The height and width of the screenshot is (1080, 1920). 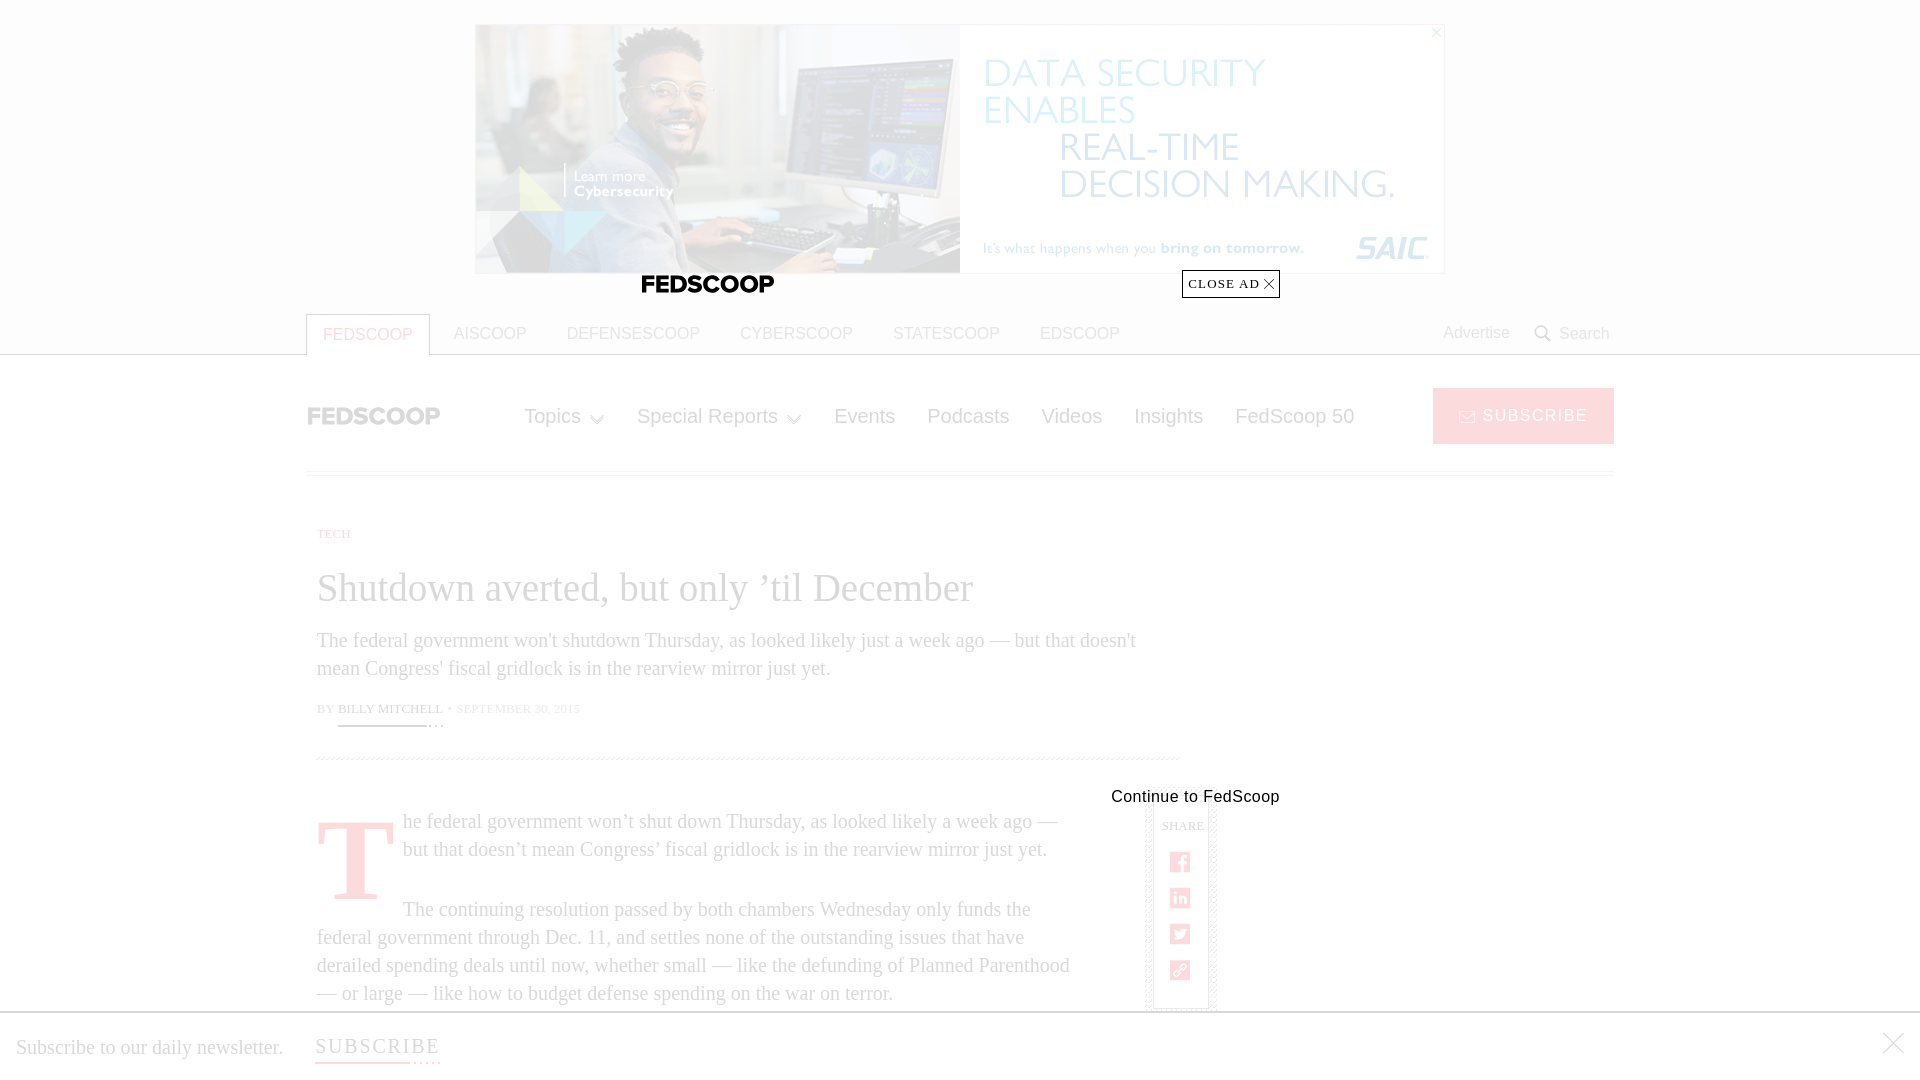 What do you see at coordinates (1453, 930) in the screenshot?
I see `3rd party ad content` at bounding box center [1453, 930].